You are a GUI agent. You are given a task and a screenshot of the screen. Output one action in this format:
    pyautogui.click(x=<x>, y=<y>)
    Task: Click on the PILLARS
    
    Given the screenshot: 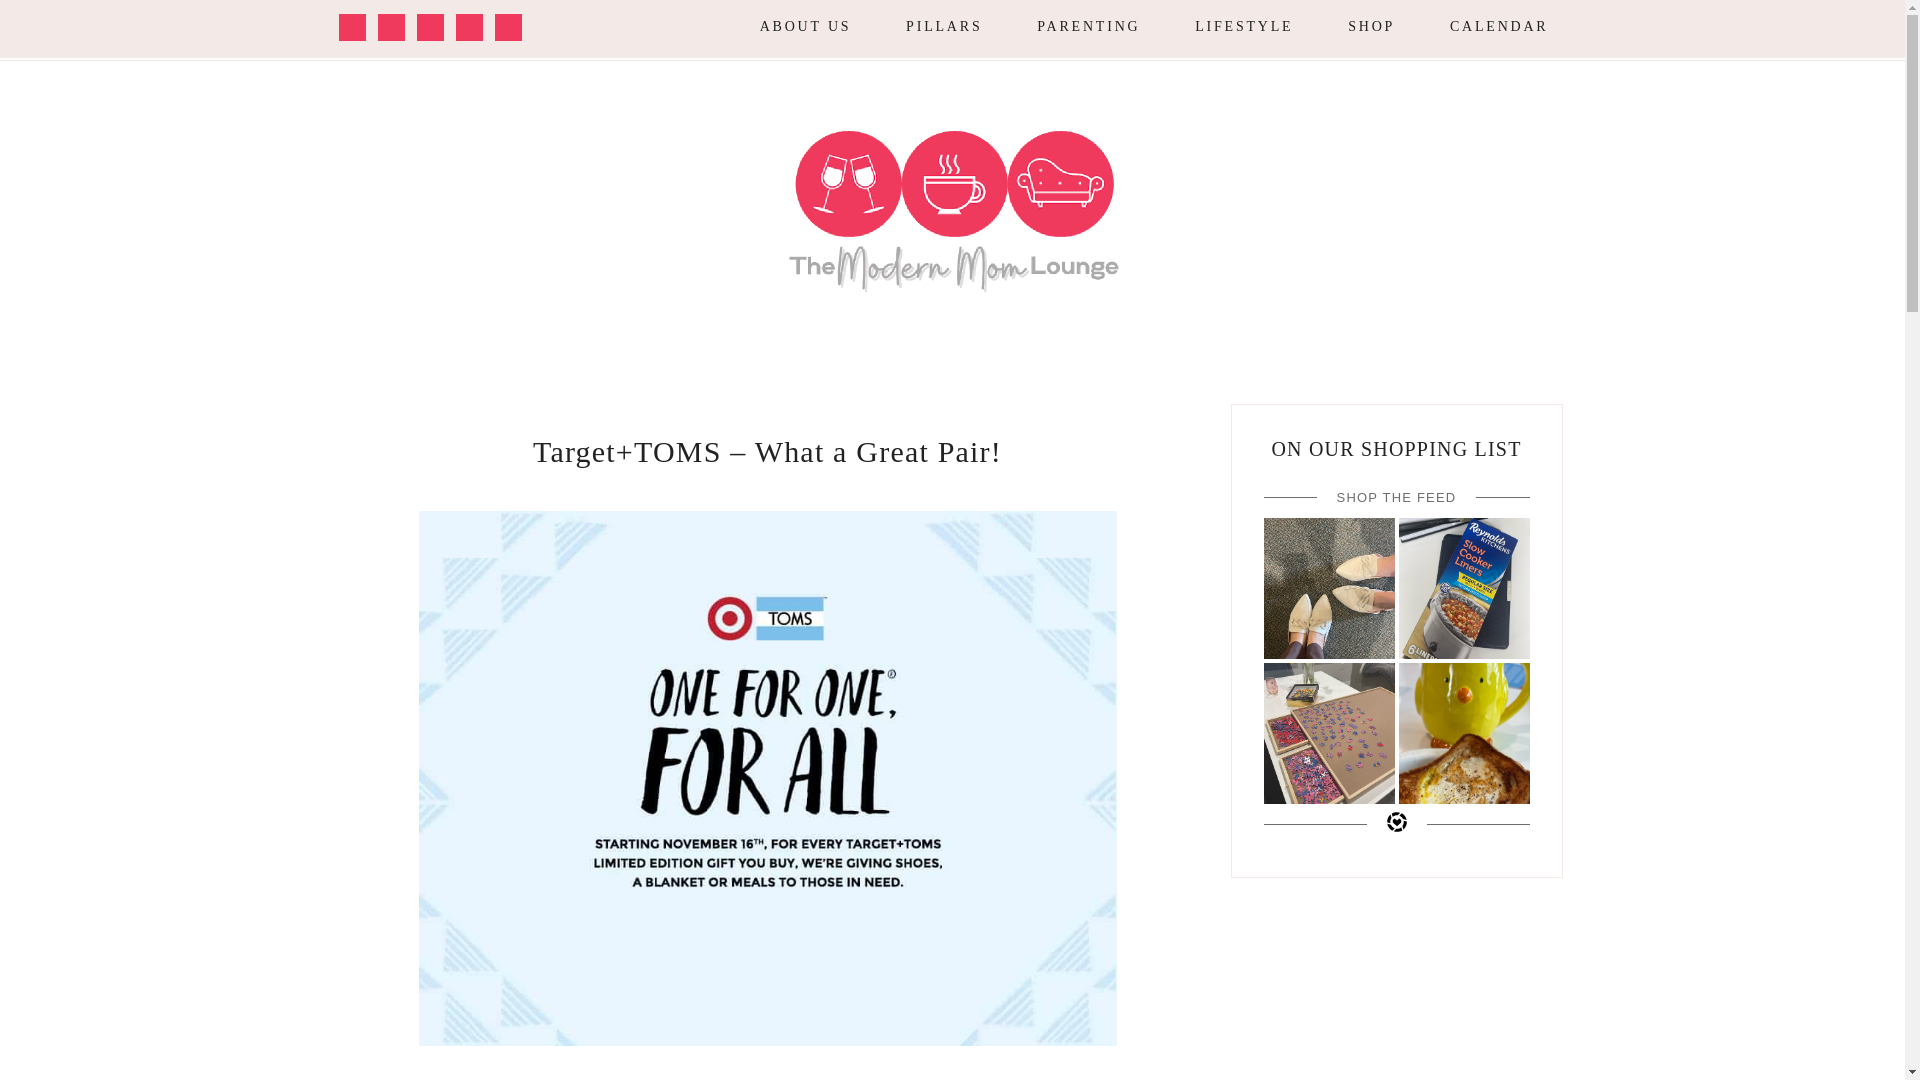 What is the action you would take?
    pyautogui.click(x=944, y=27)
    